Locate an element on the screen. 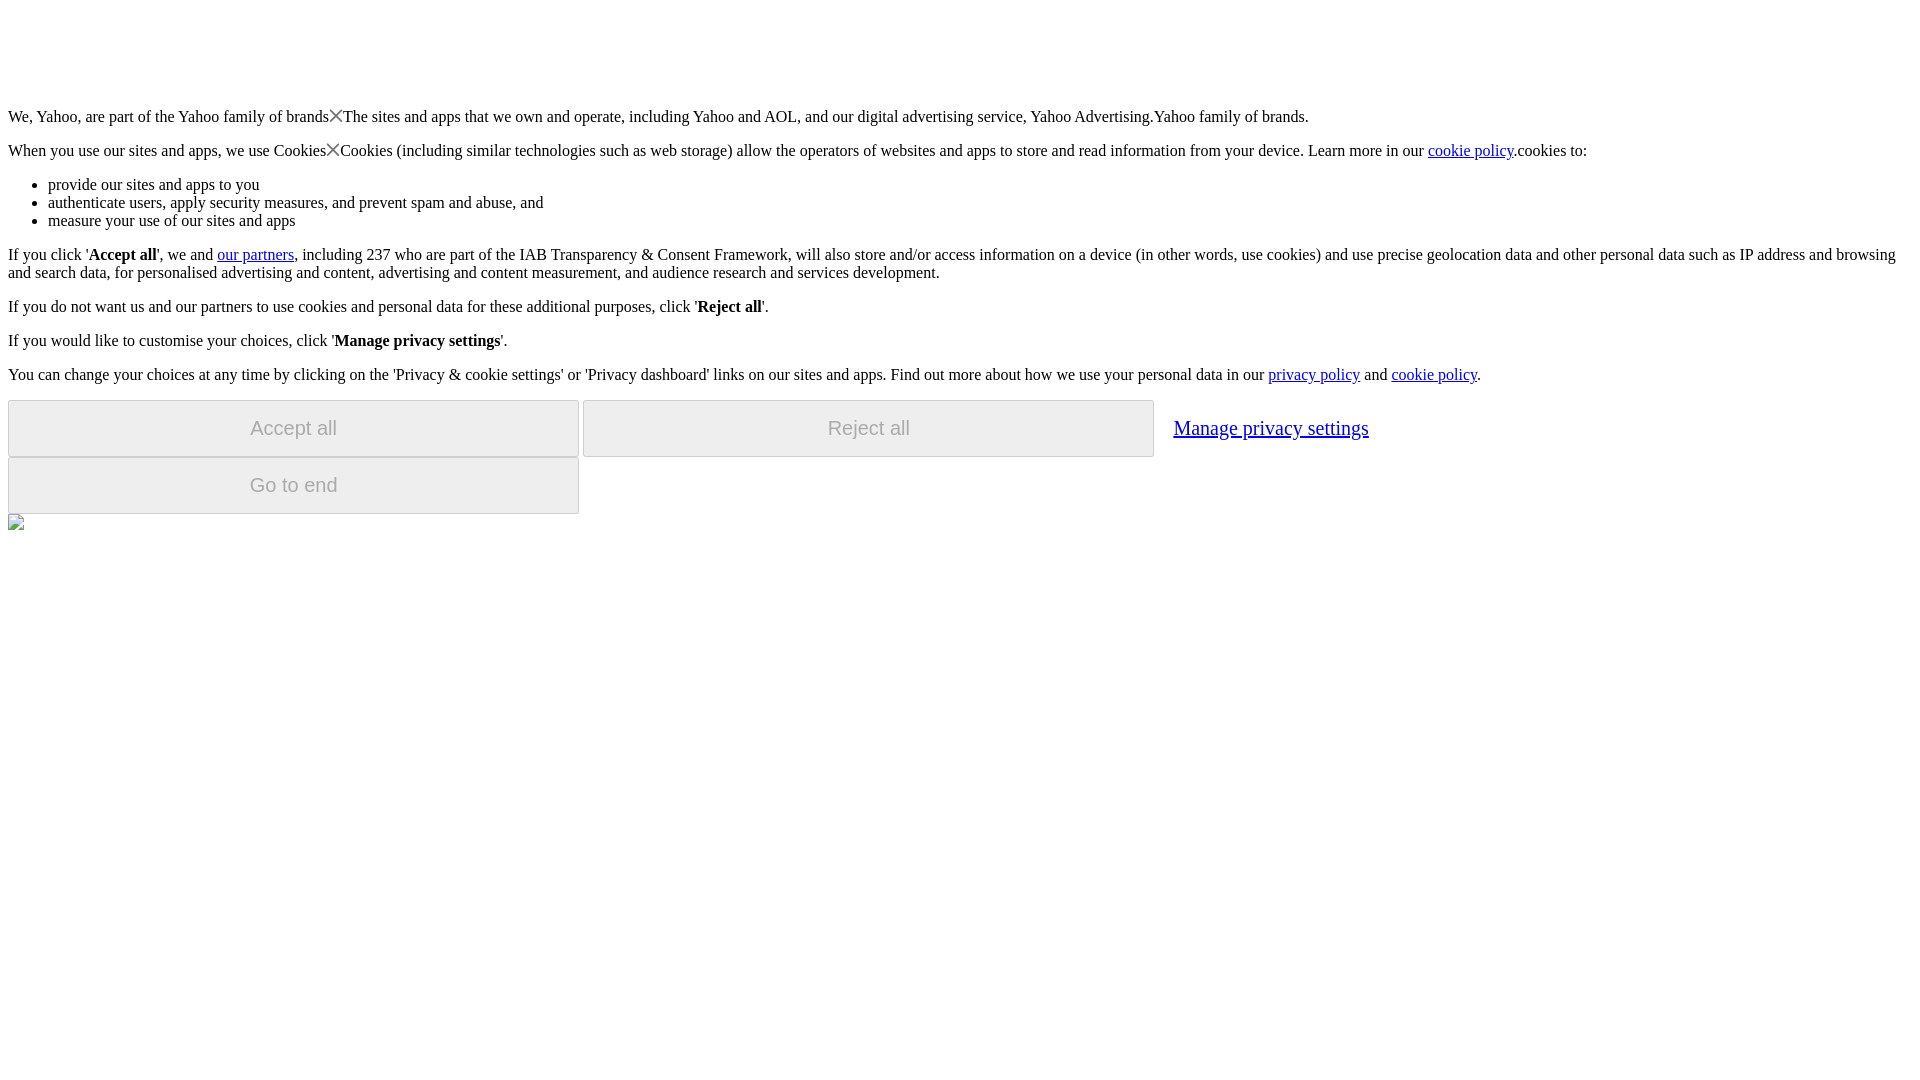 The height and width of the screenshot is (1080, 1920). Reject all is located at coordinates (868, 428).